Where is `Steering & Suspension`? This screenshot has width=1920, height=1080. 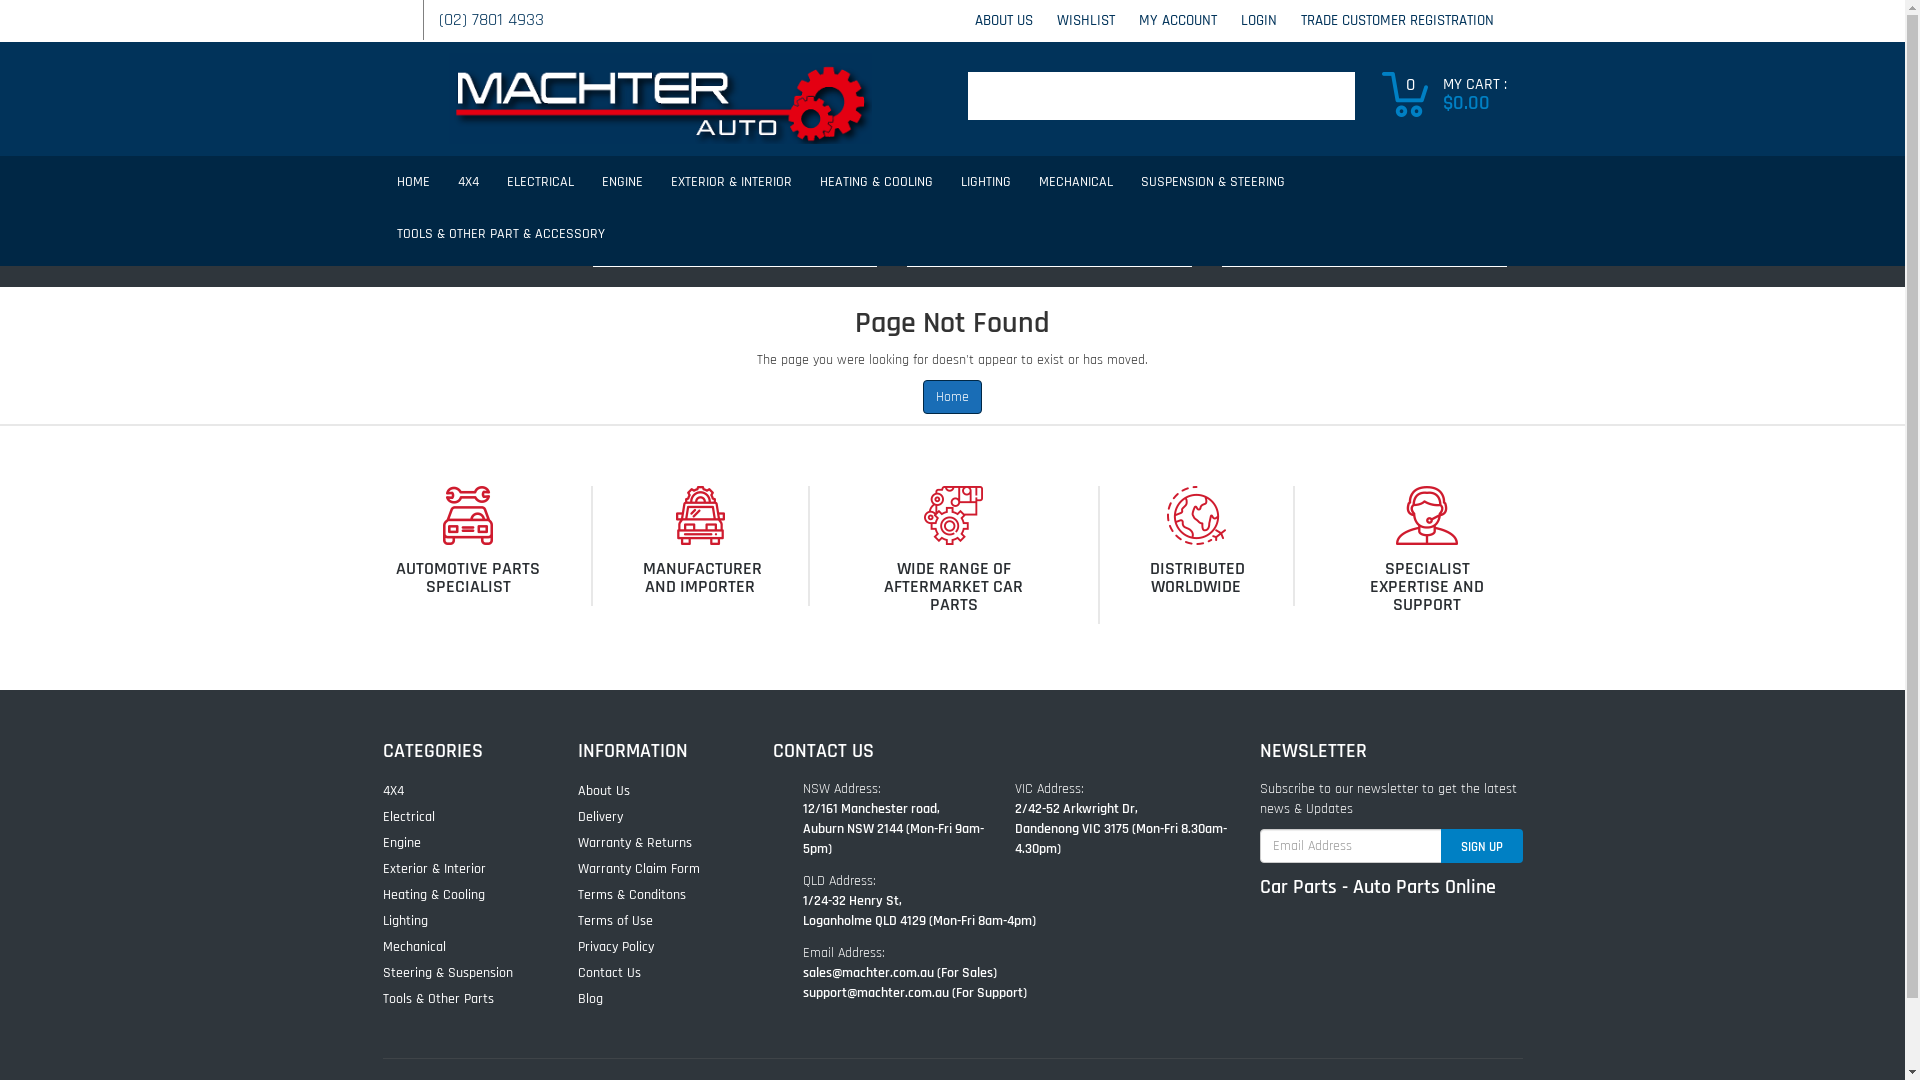 Steering & Suspension is located at coordinates (458, 973).